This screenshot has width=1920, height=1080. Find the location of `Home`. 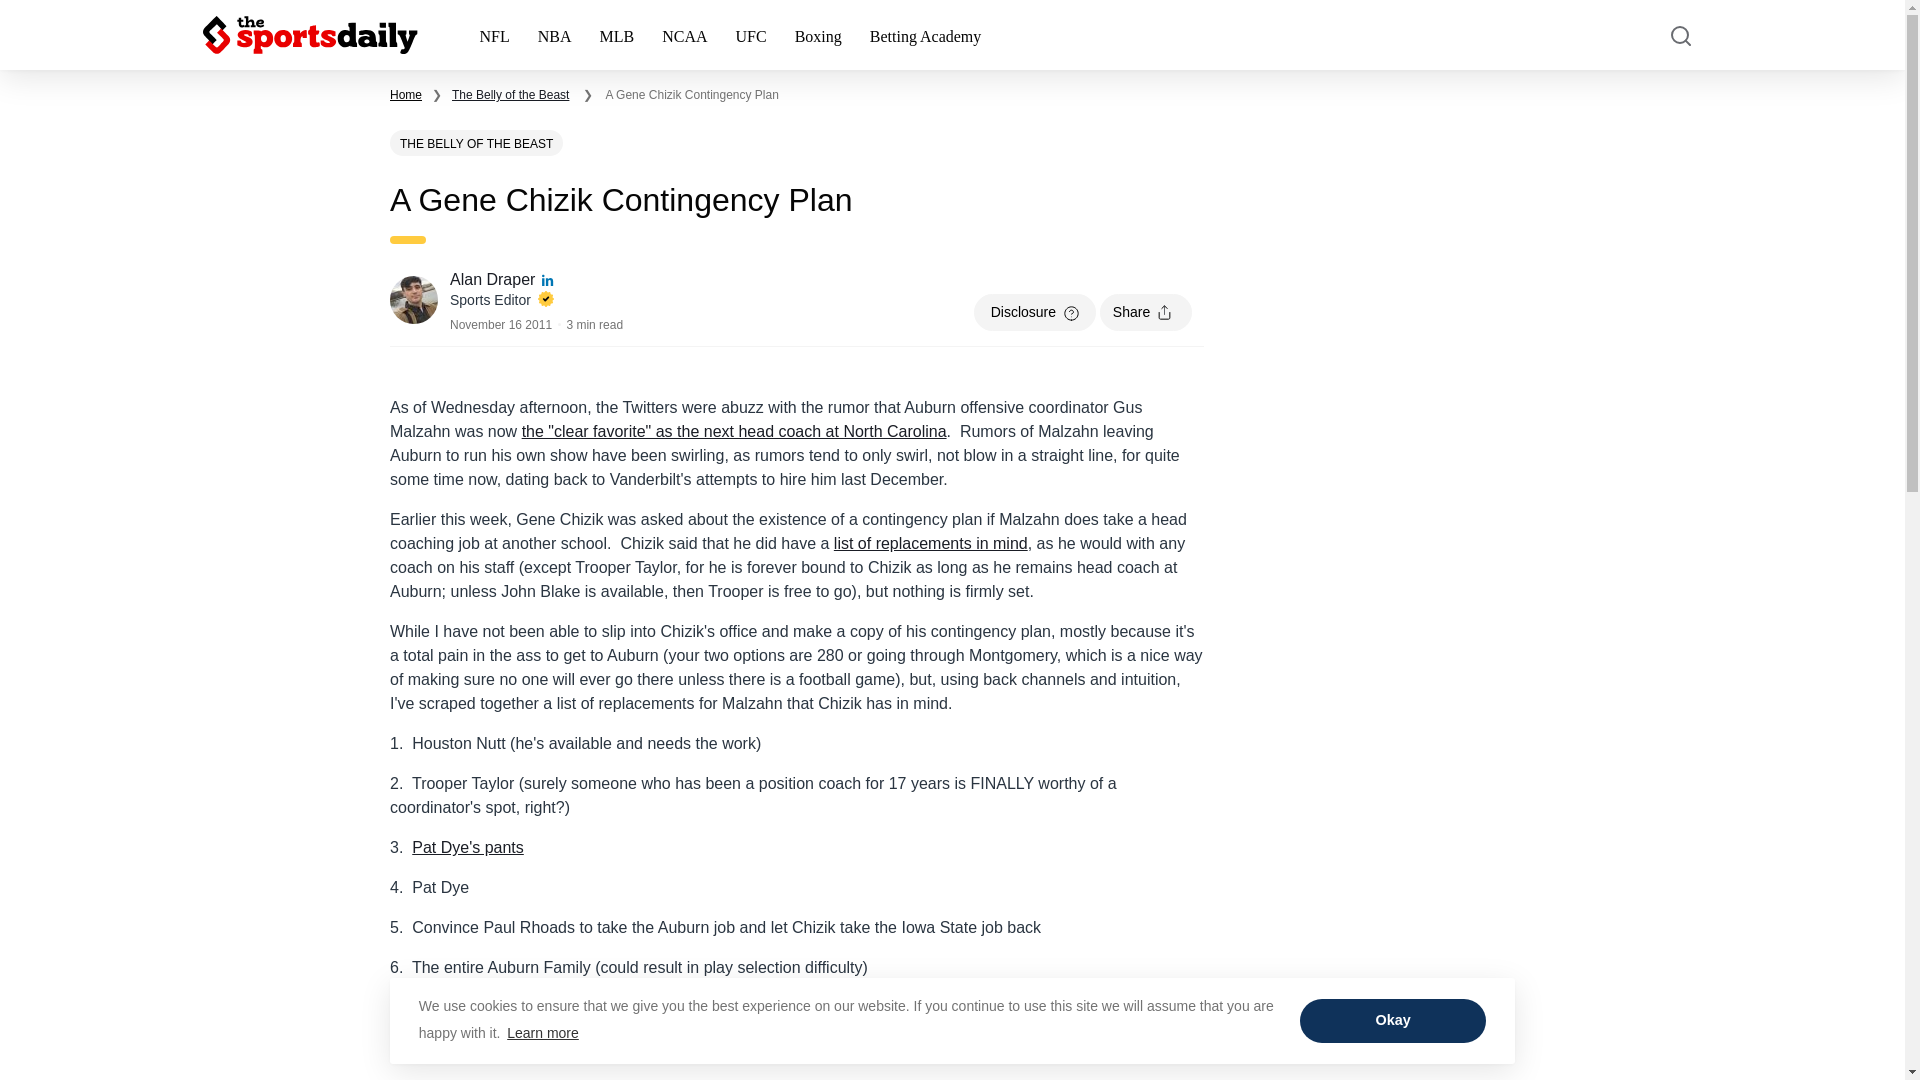

Home is located at coordinates (406, 94).